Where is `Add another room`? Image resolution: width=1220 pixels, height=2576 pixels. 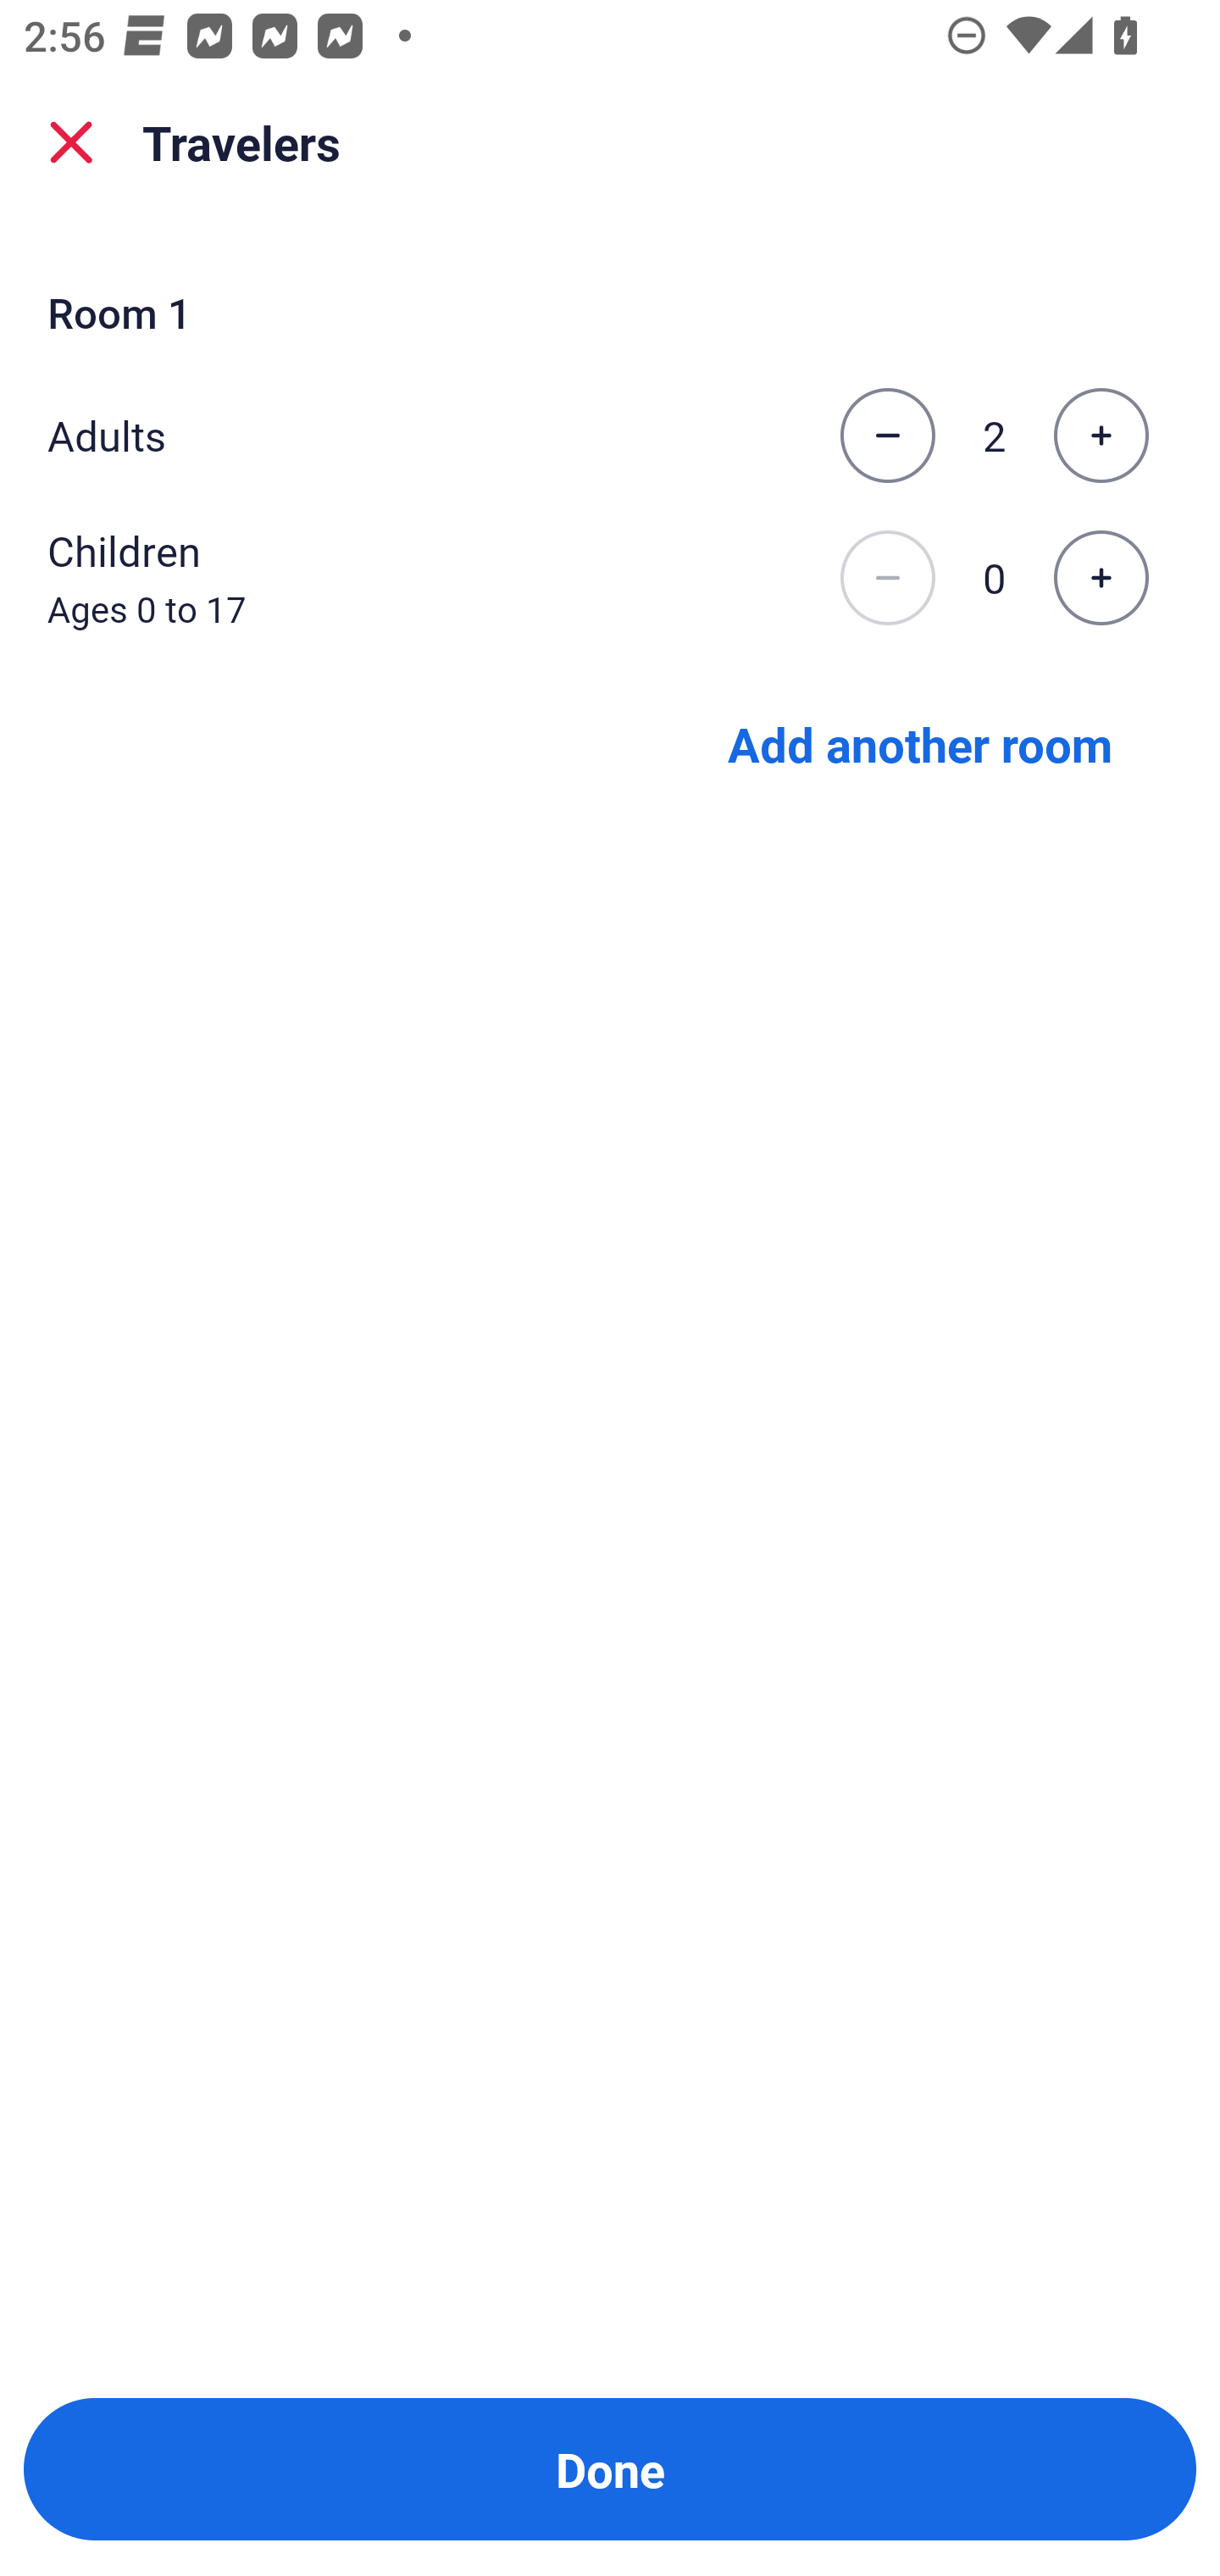 Add another room is located at coordinates (920, 742).